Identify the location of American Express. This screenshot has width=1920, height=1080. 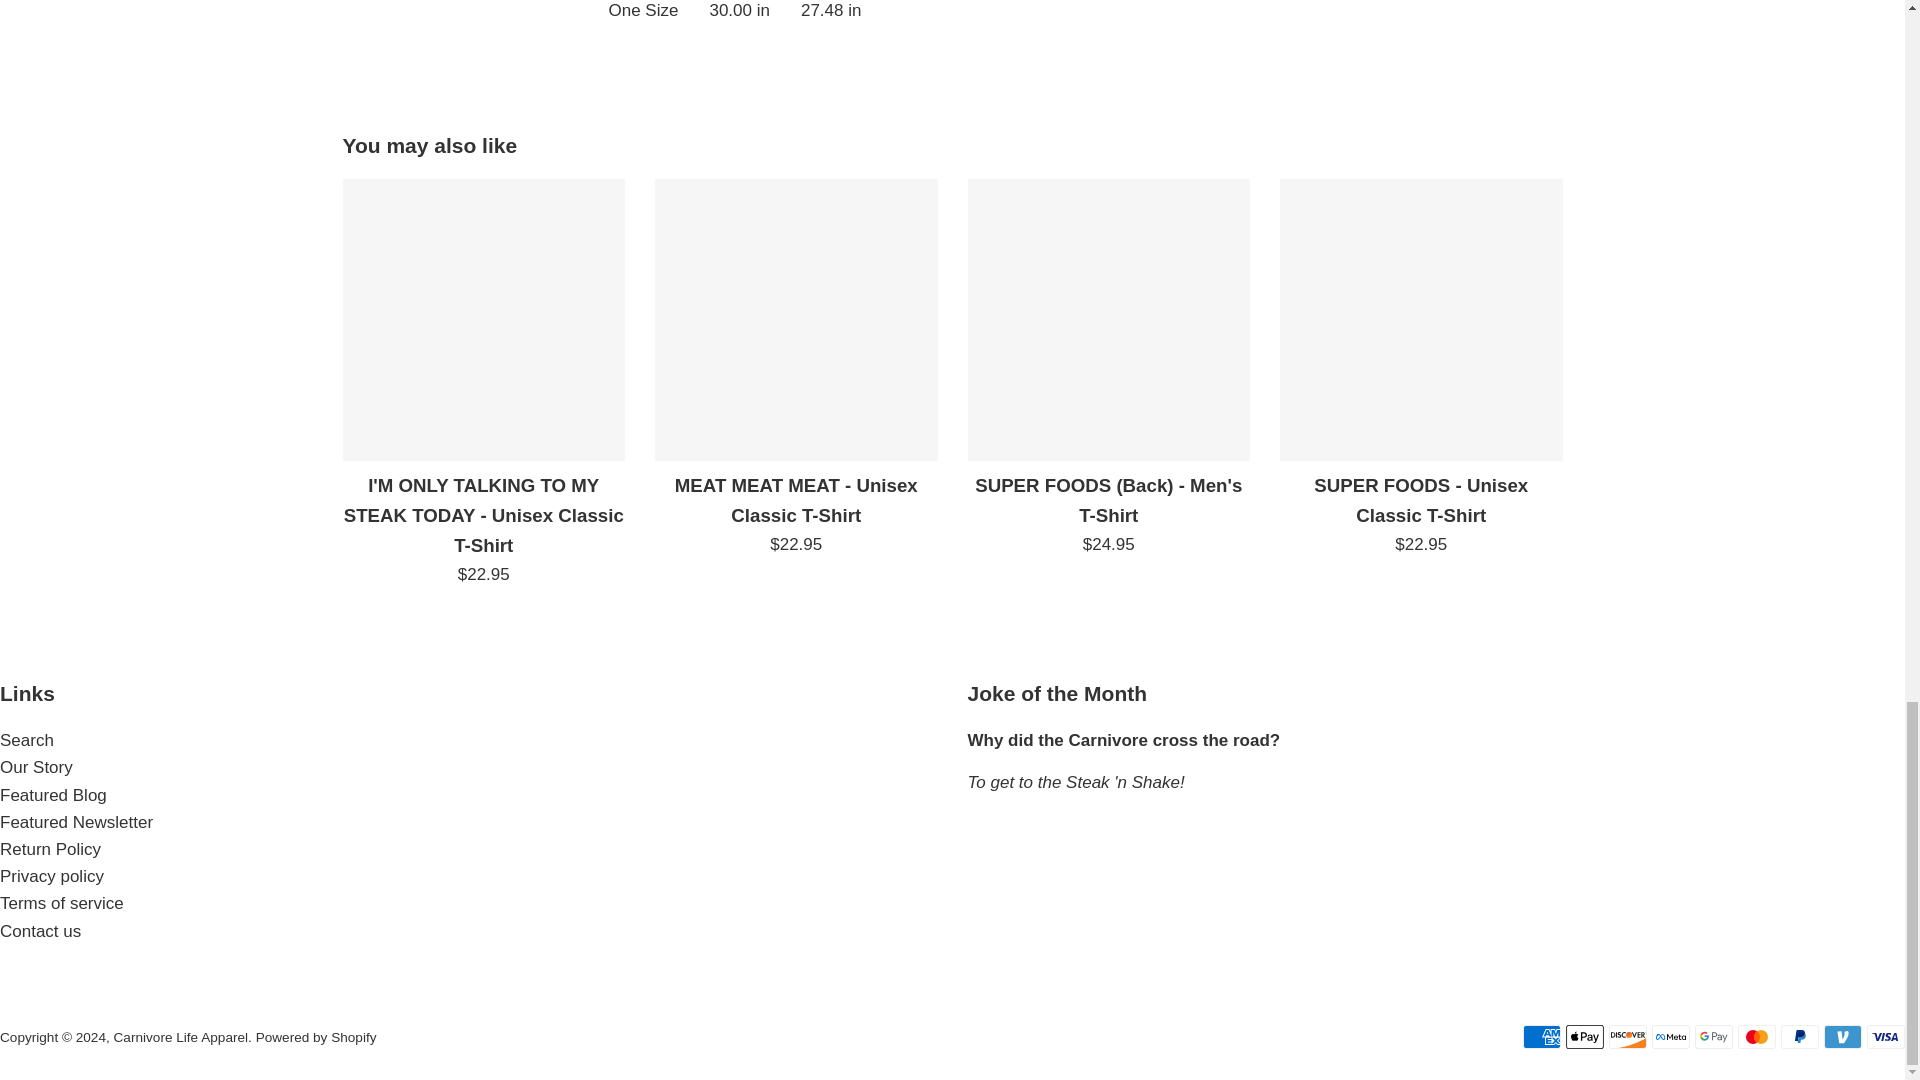
(1541, 1036).